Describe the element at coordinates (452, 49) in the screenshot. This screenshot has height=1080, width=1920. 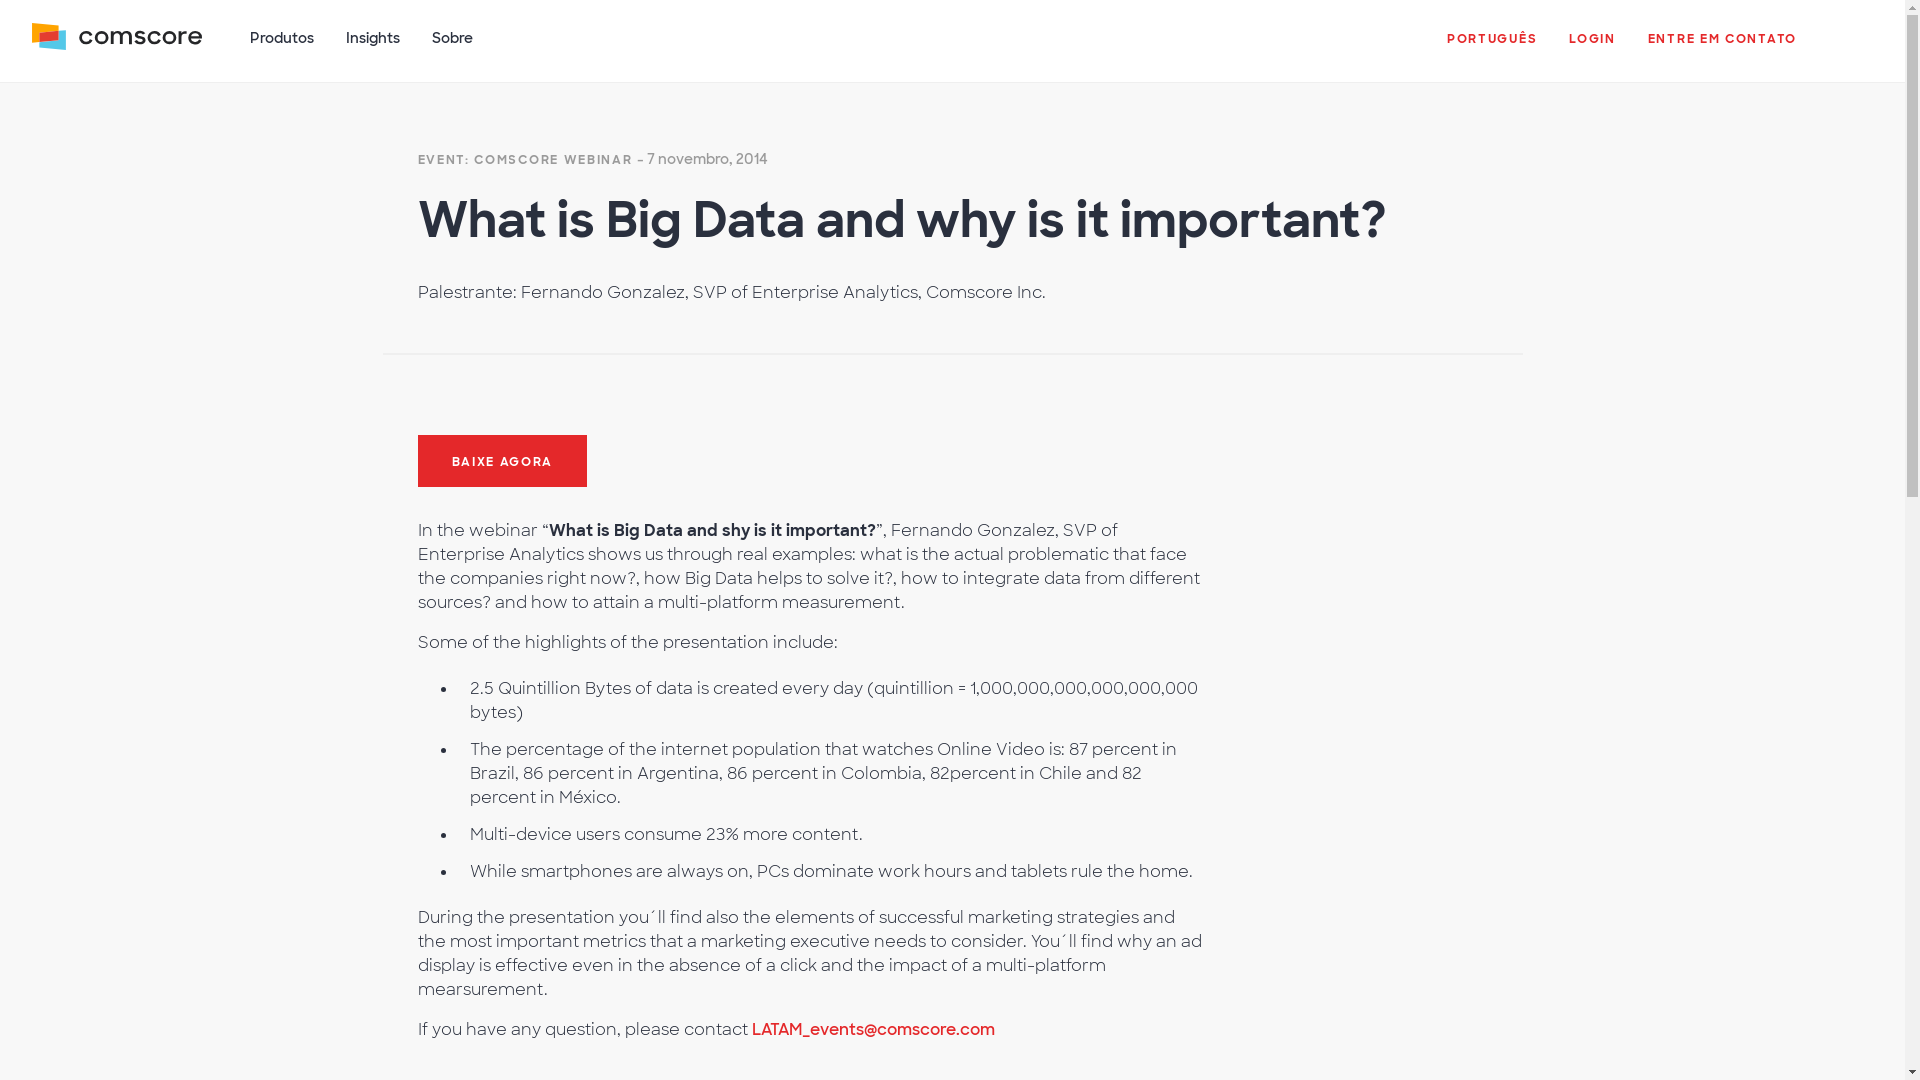
I see `Sobre` at that location.